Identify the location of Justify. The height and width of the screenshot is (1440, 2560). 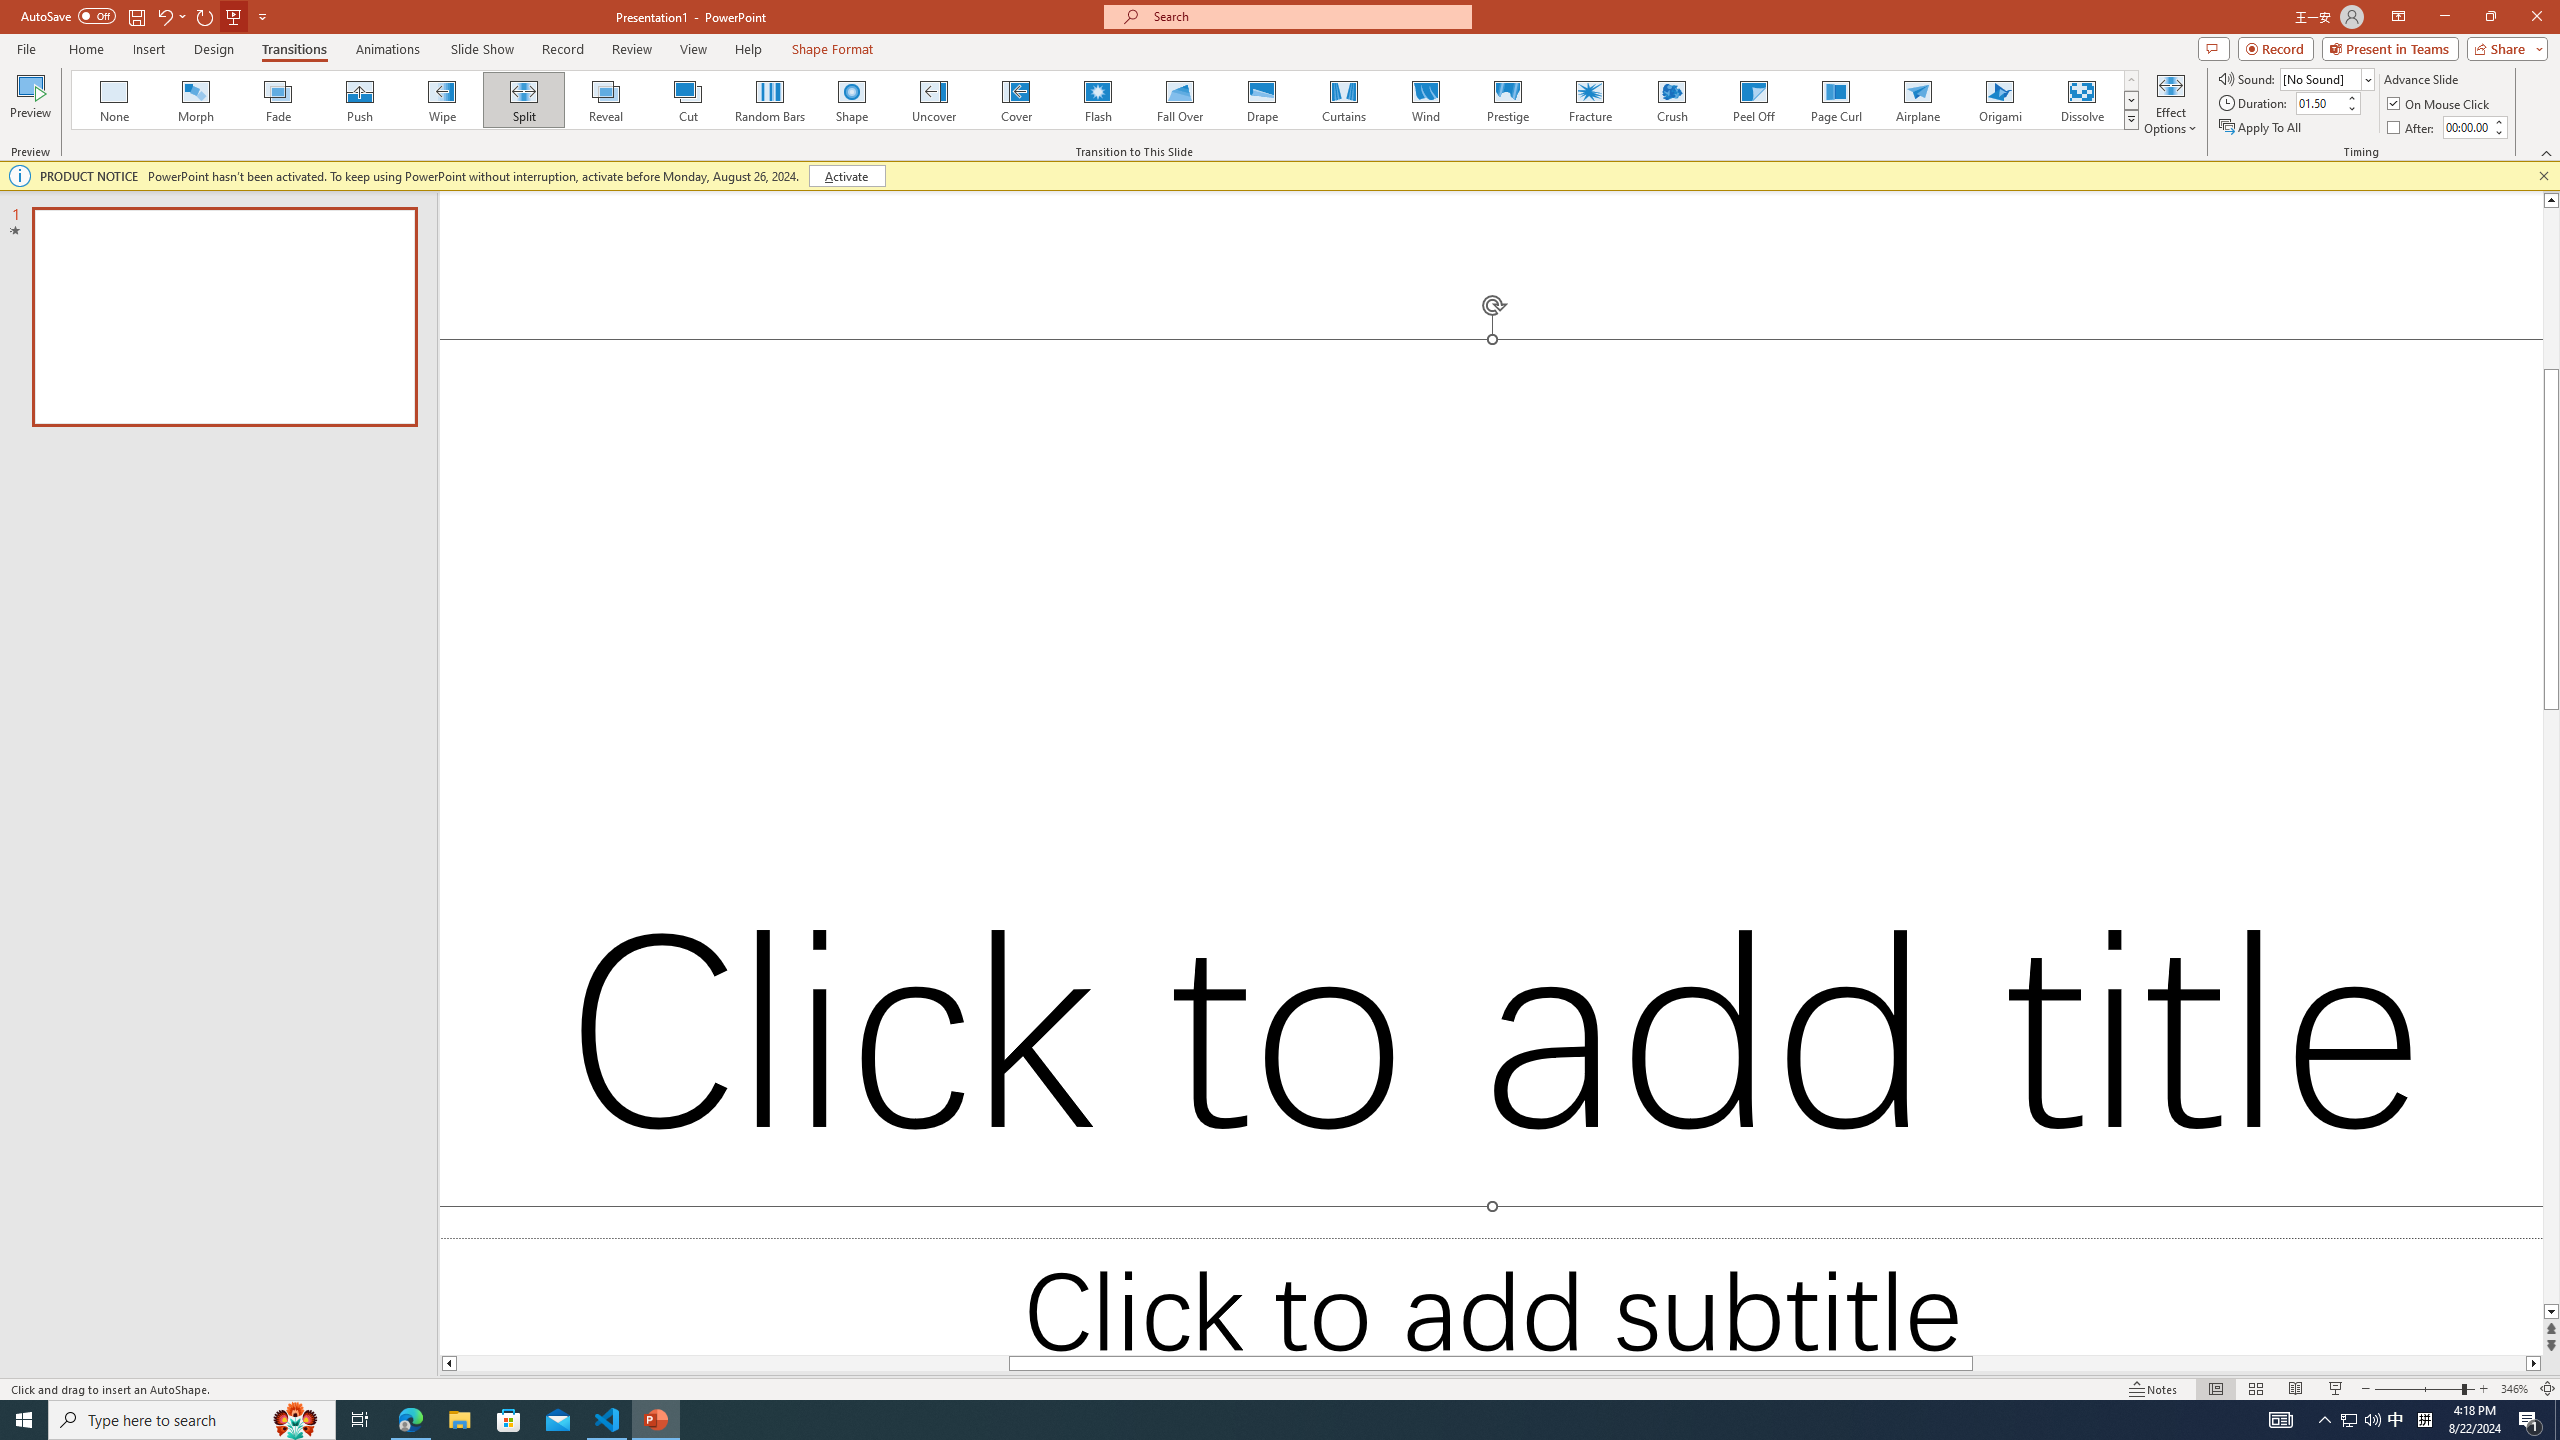
(834, 180).